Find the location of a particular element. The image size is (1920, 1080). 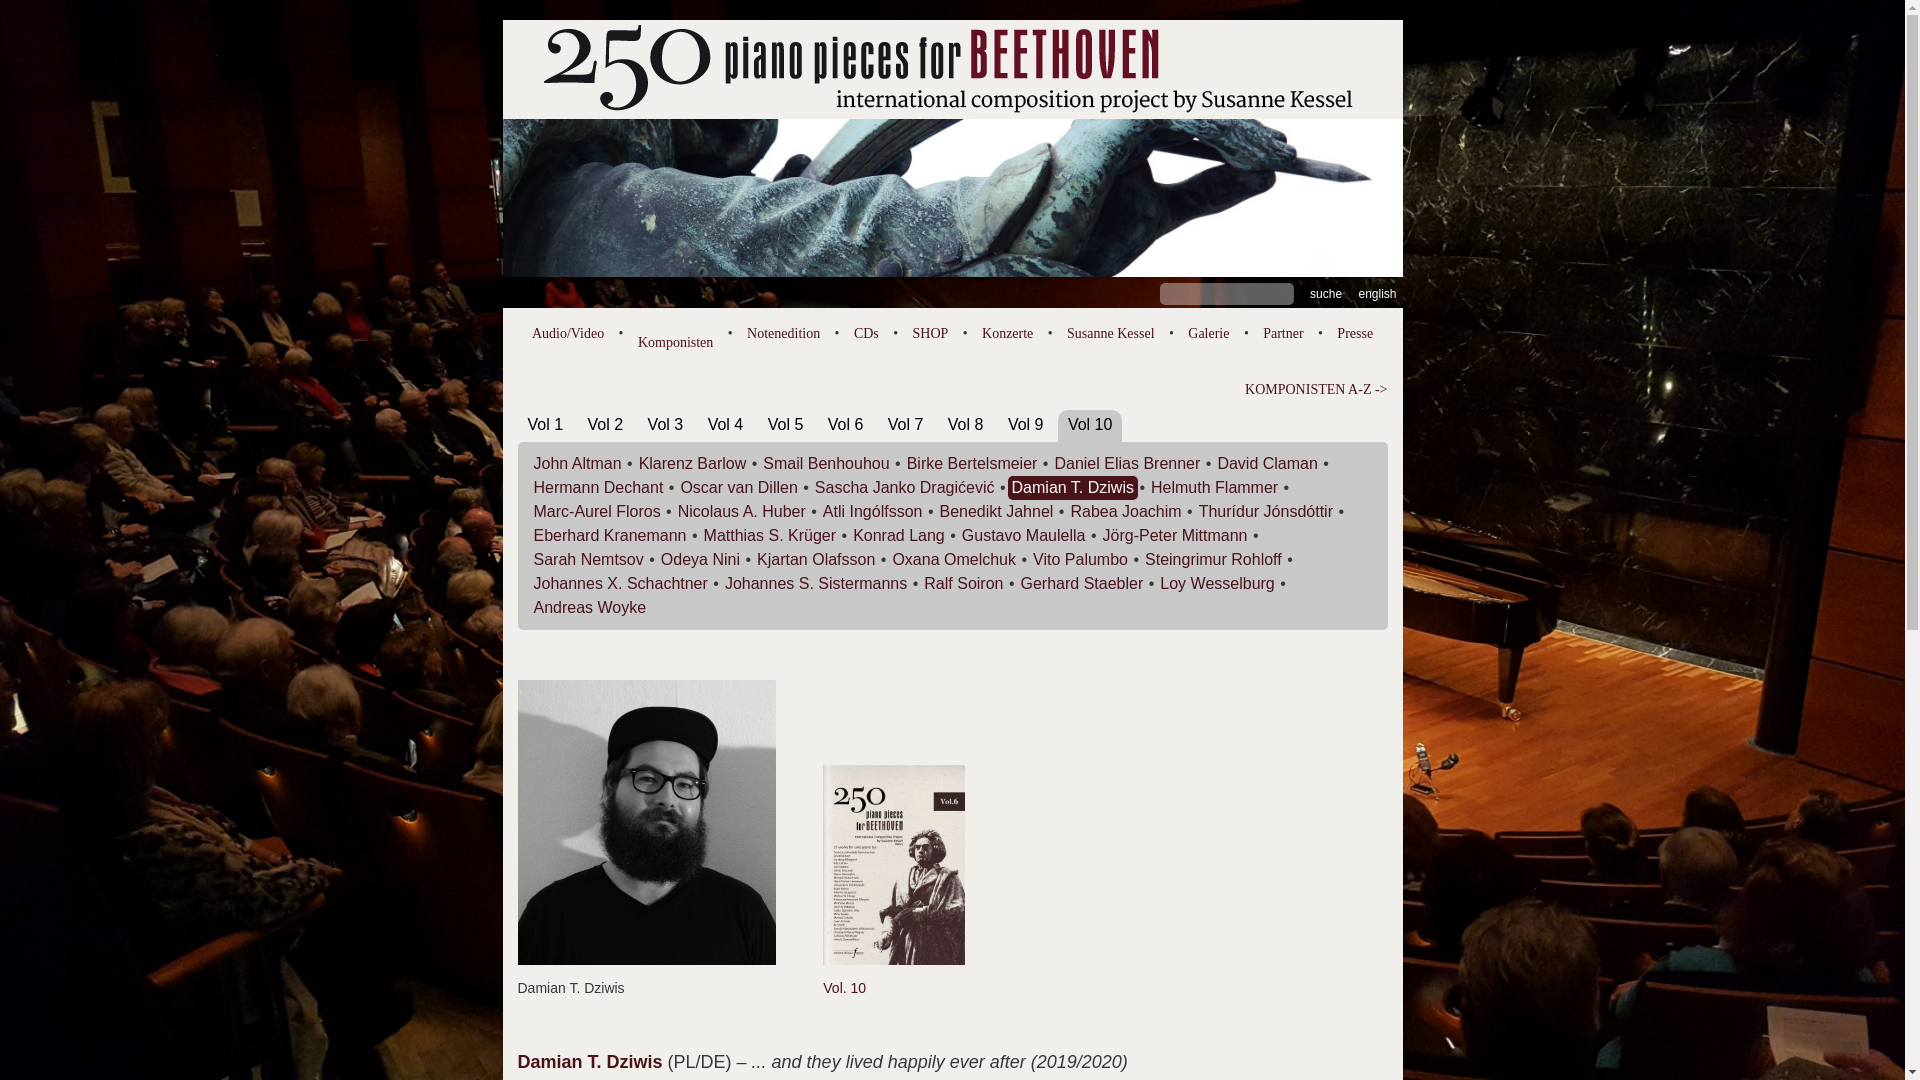

Johannes X. Schachtner is located at coordinates (621, 584).